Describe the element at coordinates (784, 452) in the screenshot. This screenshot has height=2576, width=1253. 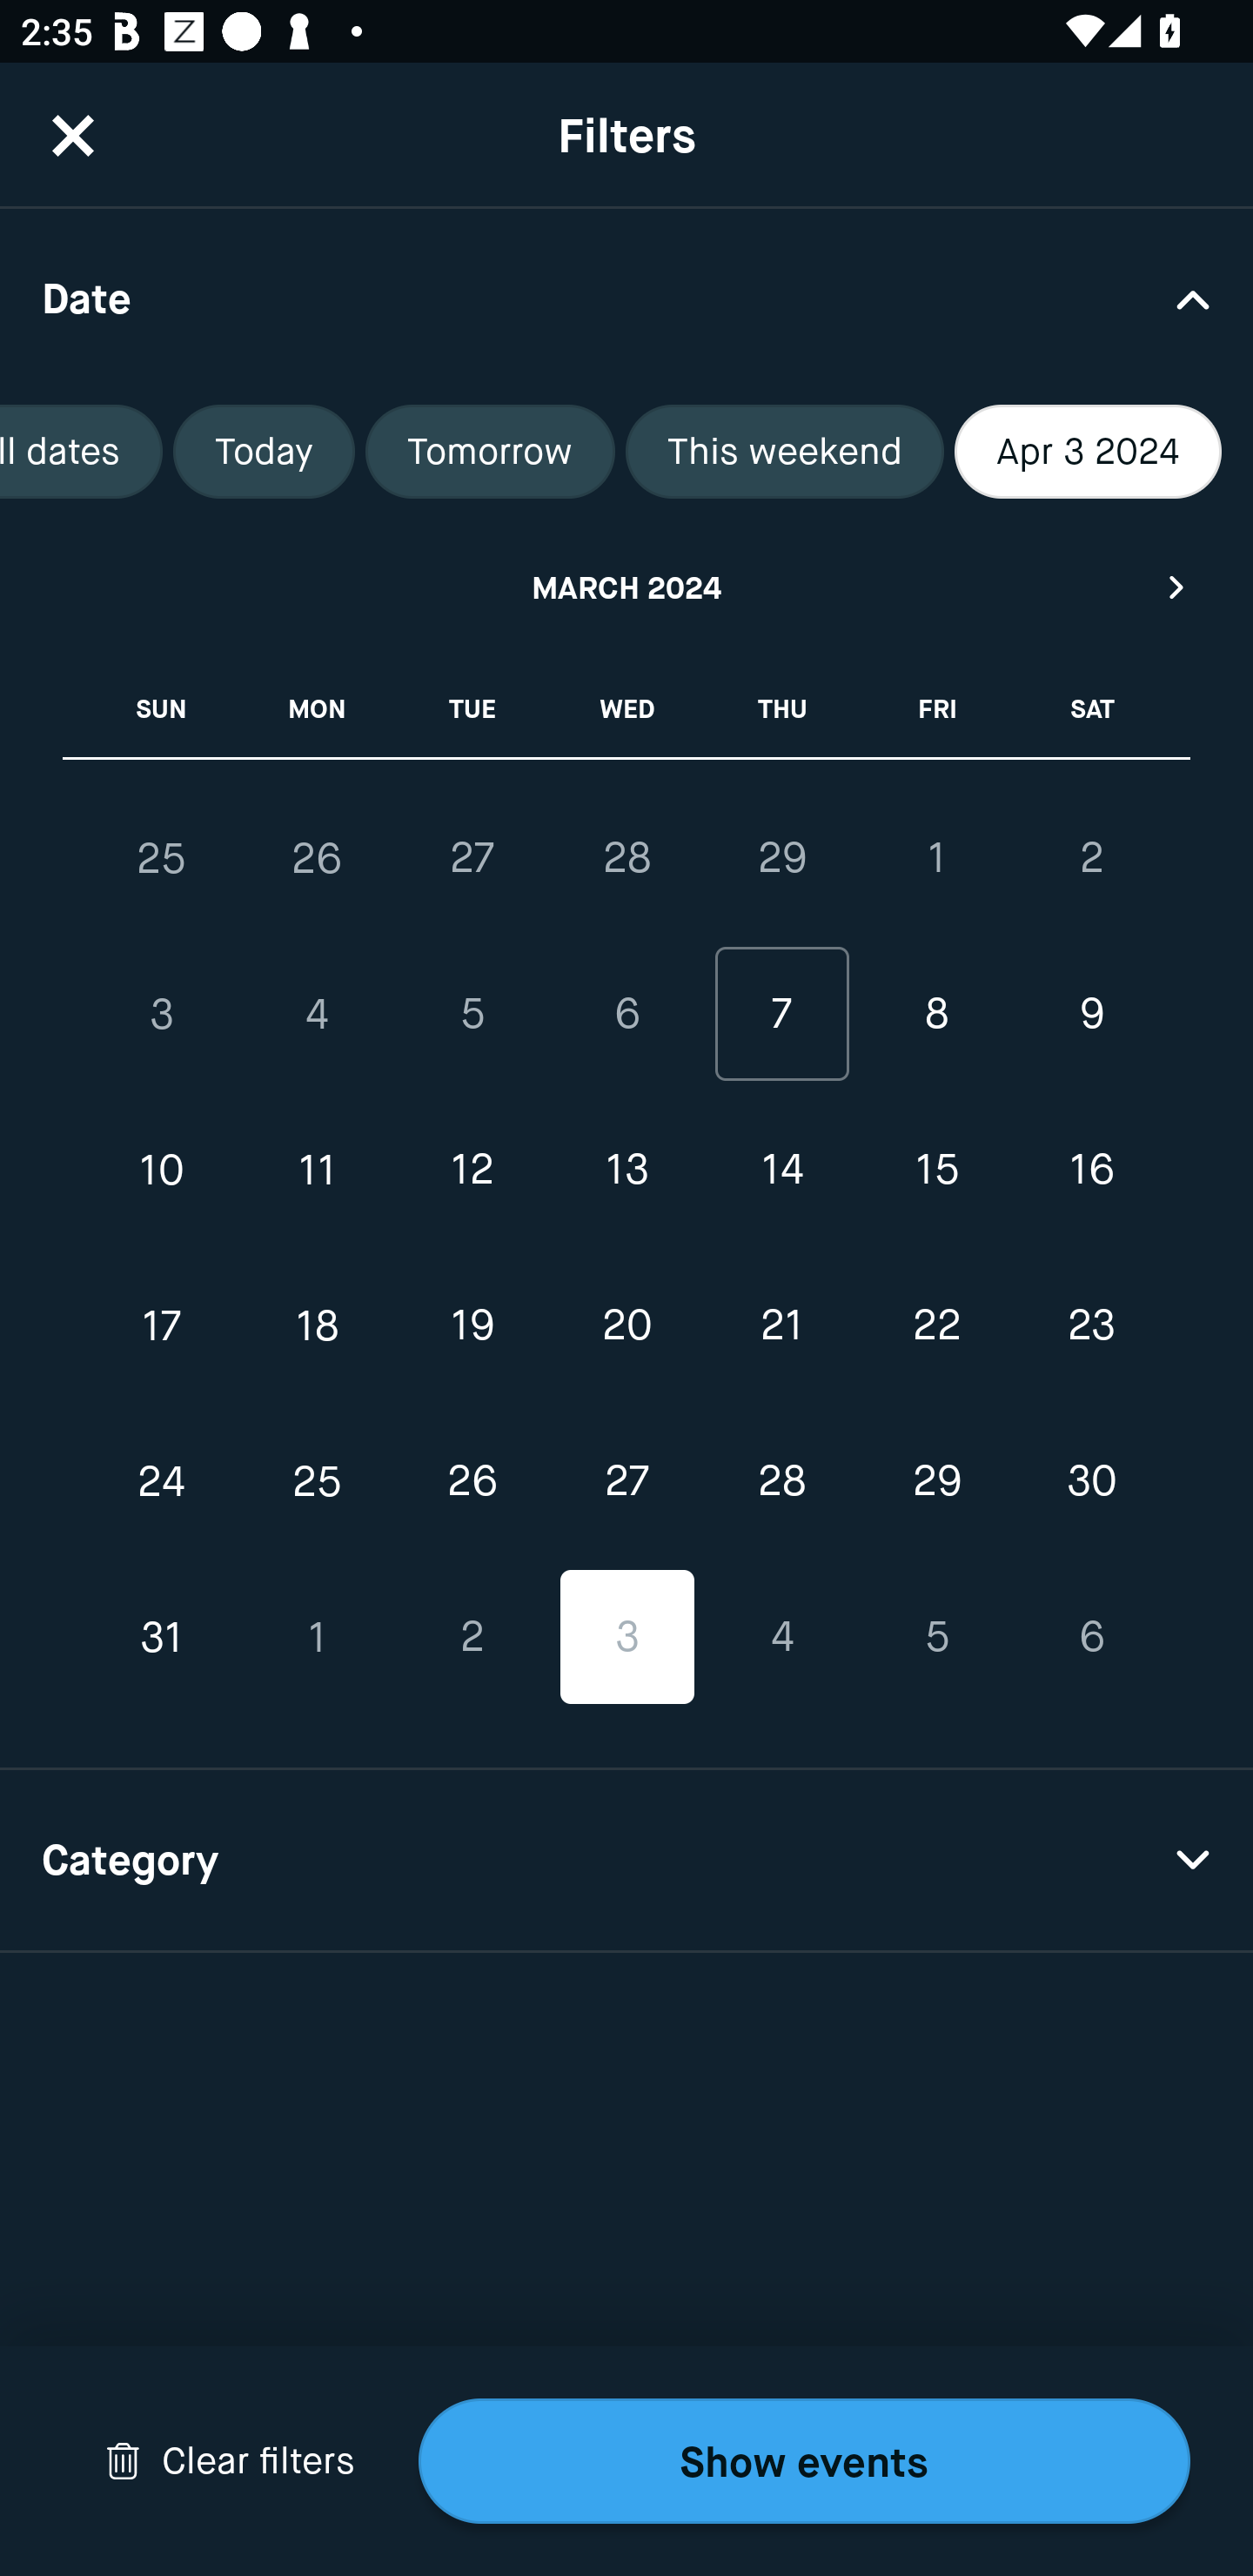
I see `This weekend` at that location.